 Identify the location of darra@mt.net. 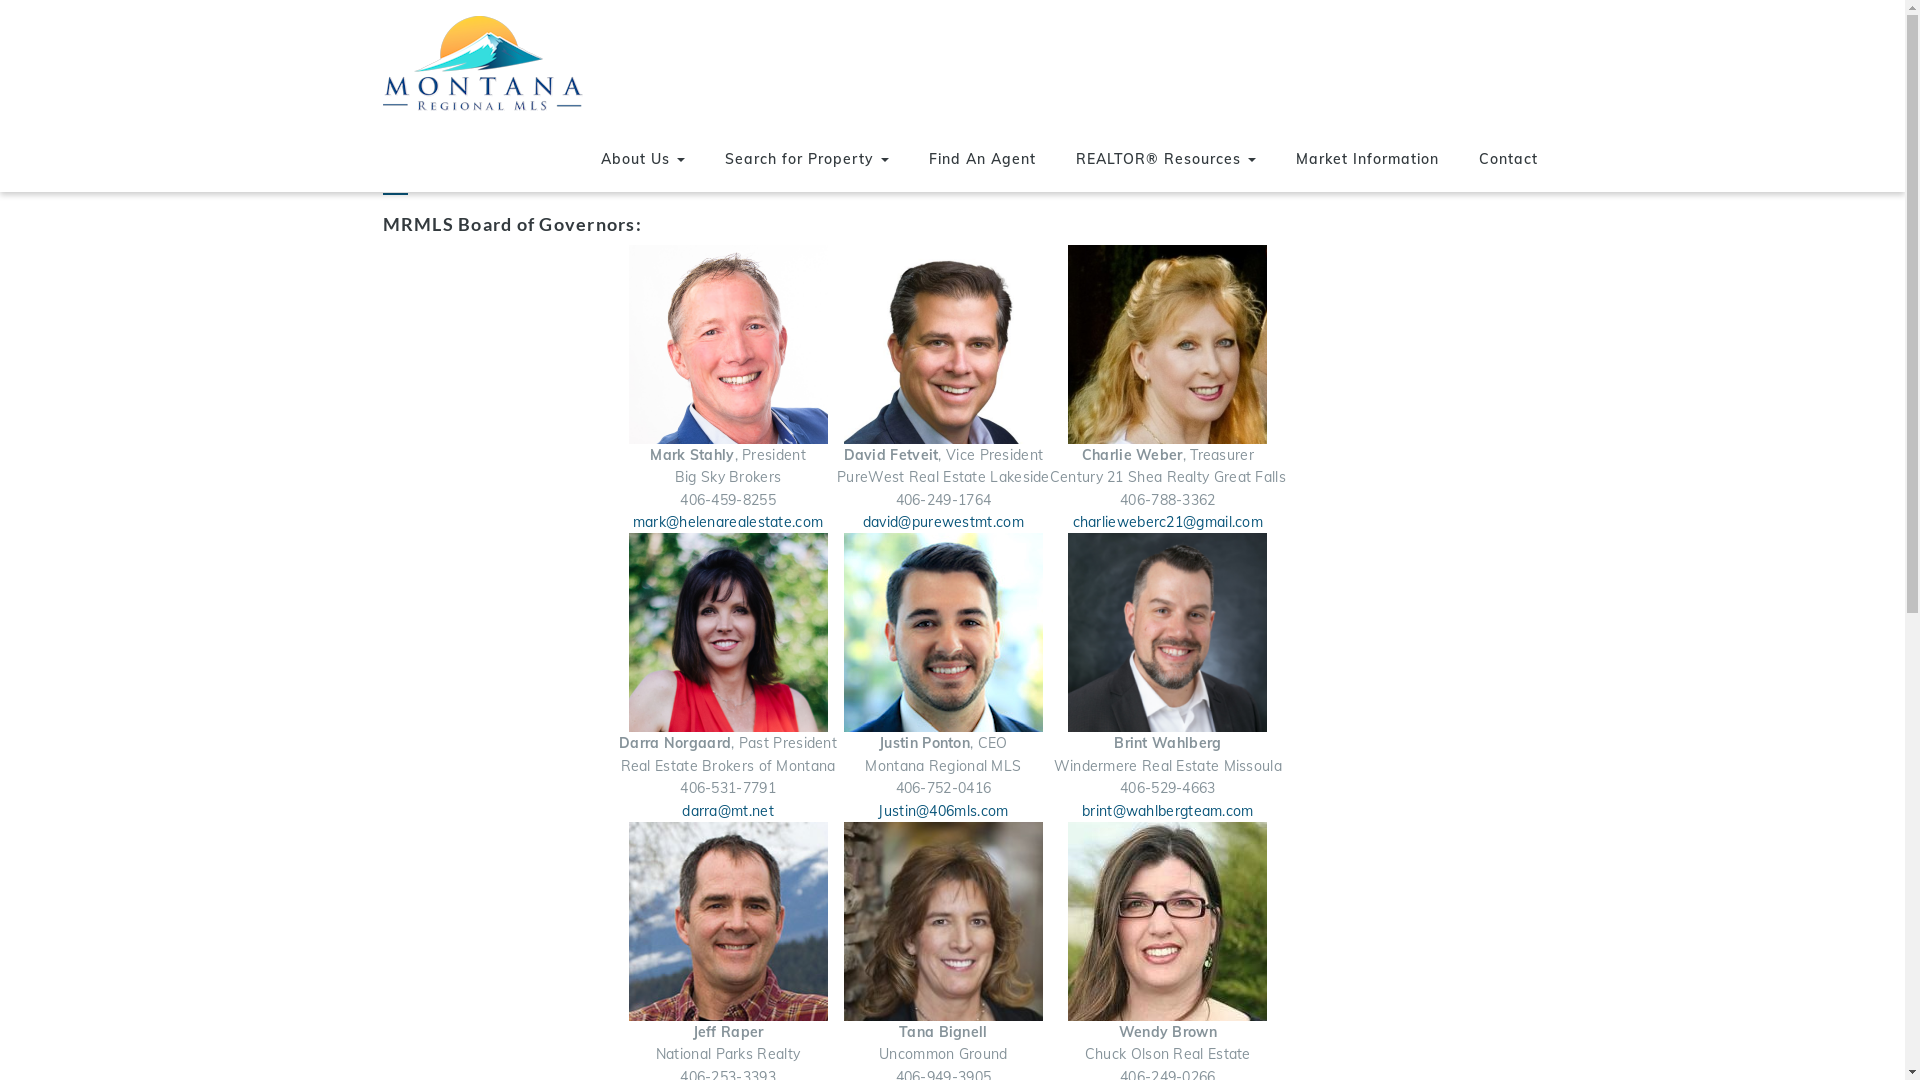
(728, 811).